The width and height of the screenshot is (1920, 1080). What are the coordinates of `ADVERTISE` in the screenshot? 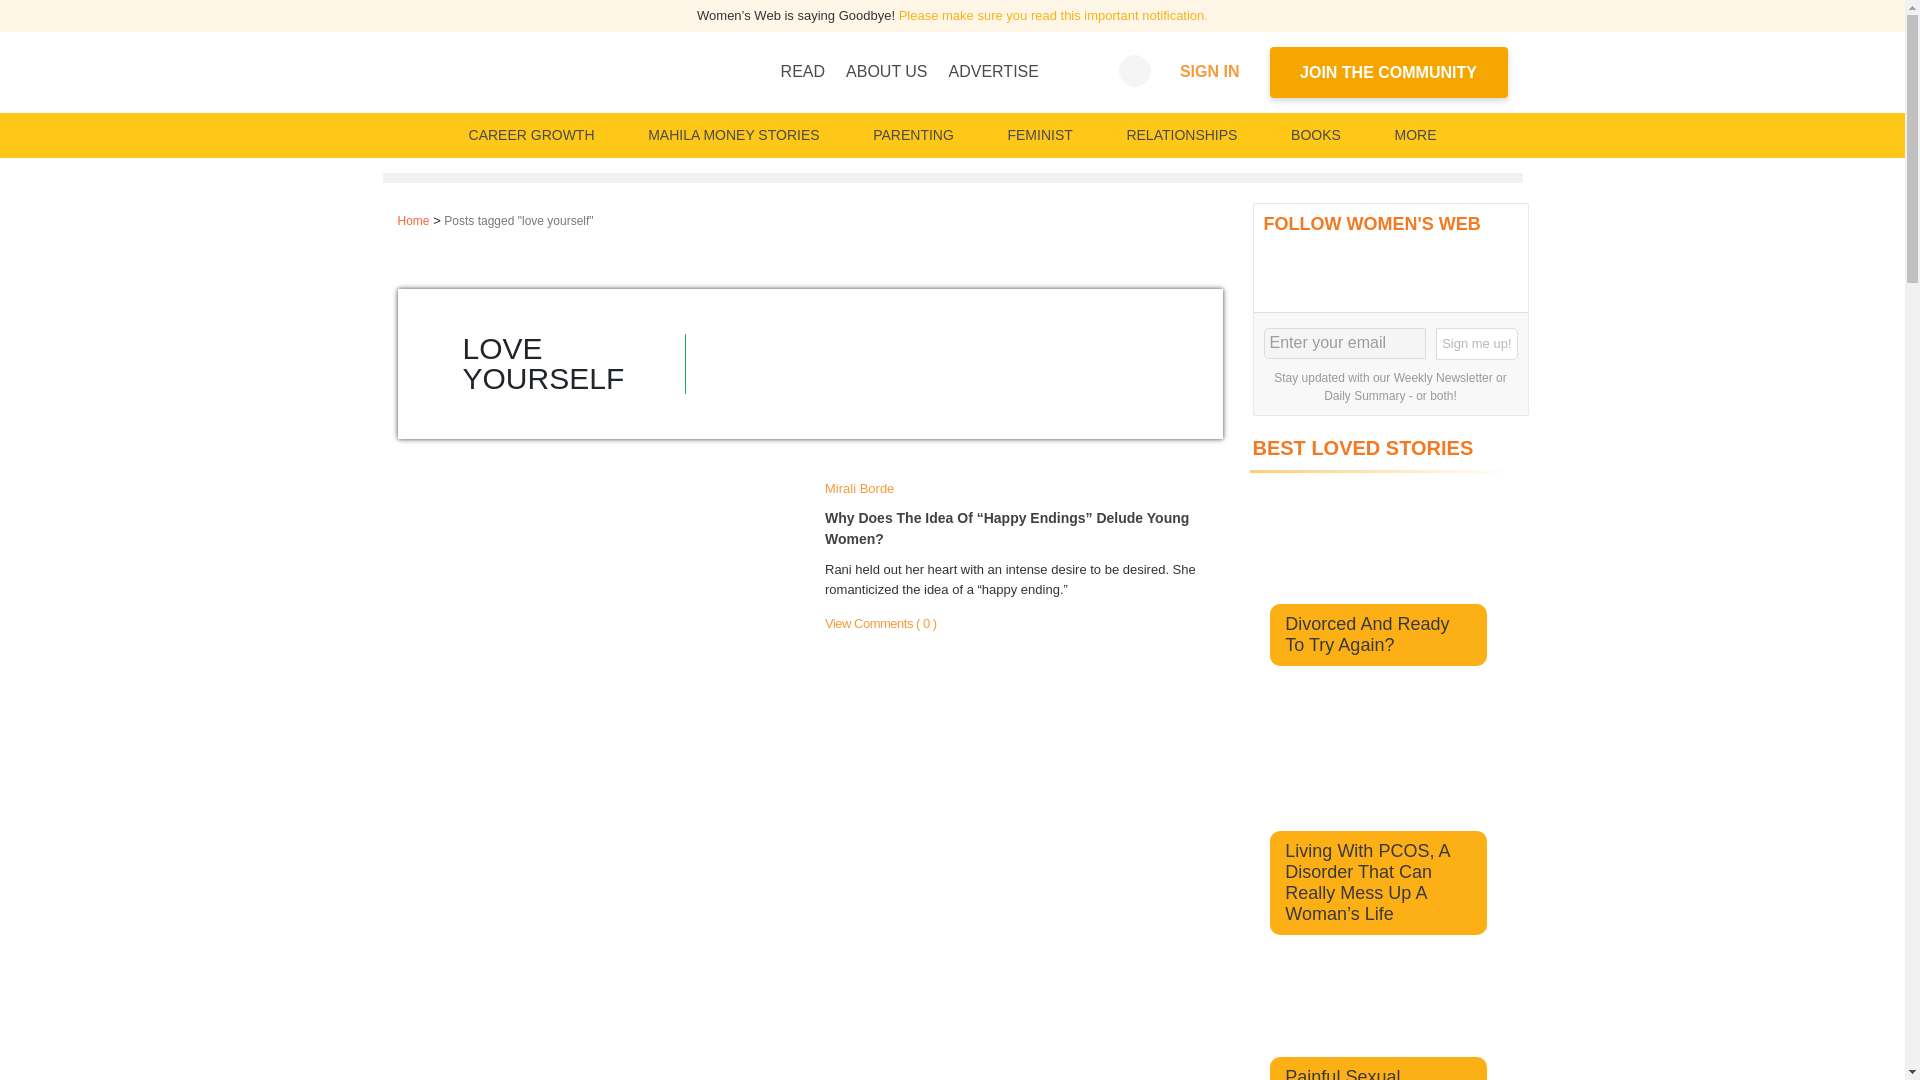 It's located at (993, 71).